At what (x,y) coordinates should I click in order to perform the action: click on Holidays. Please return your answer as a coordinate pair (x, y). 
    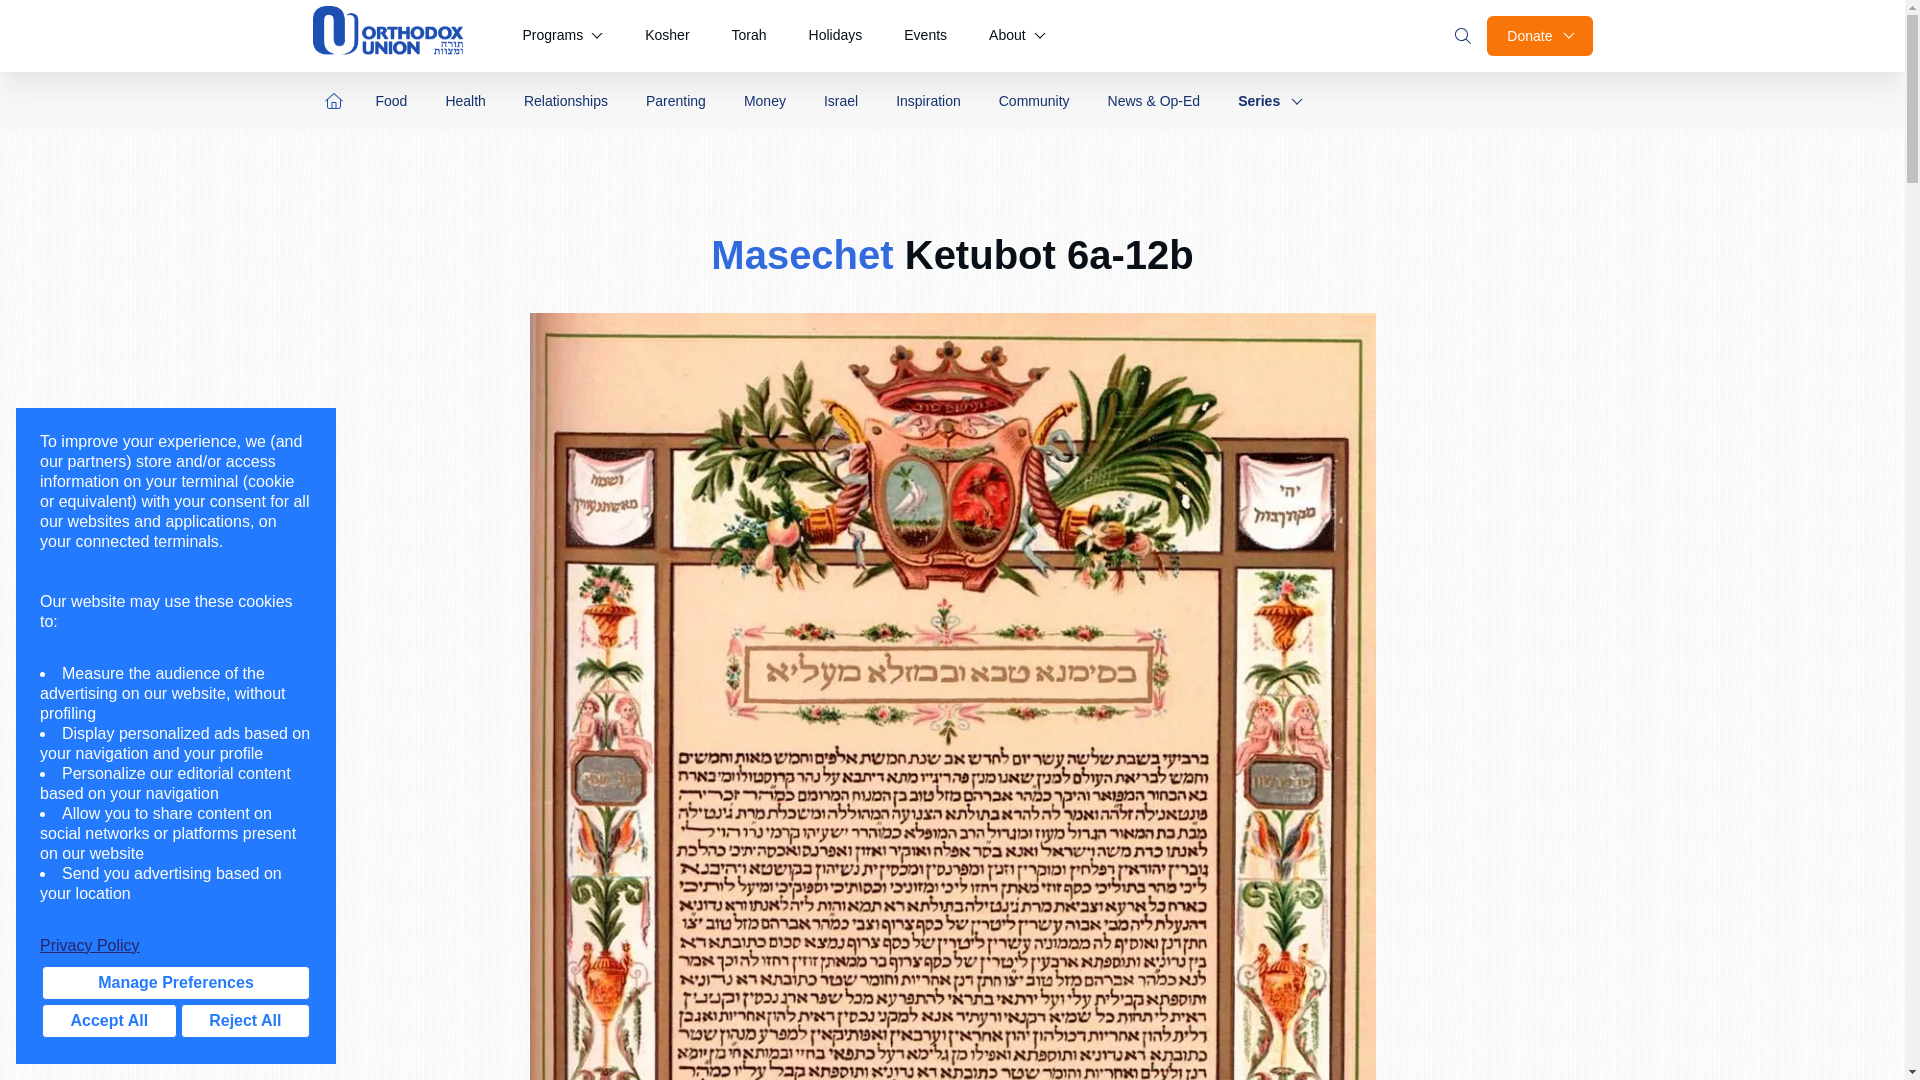
    Looking at the image, I should click on (836, 36).